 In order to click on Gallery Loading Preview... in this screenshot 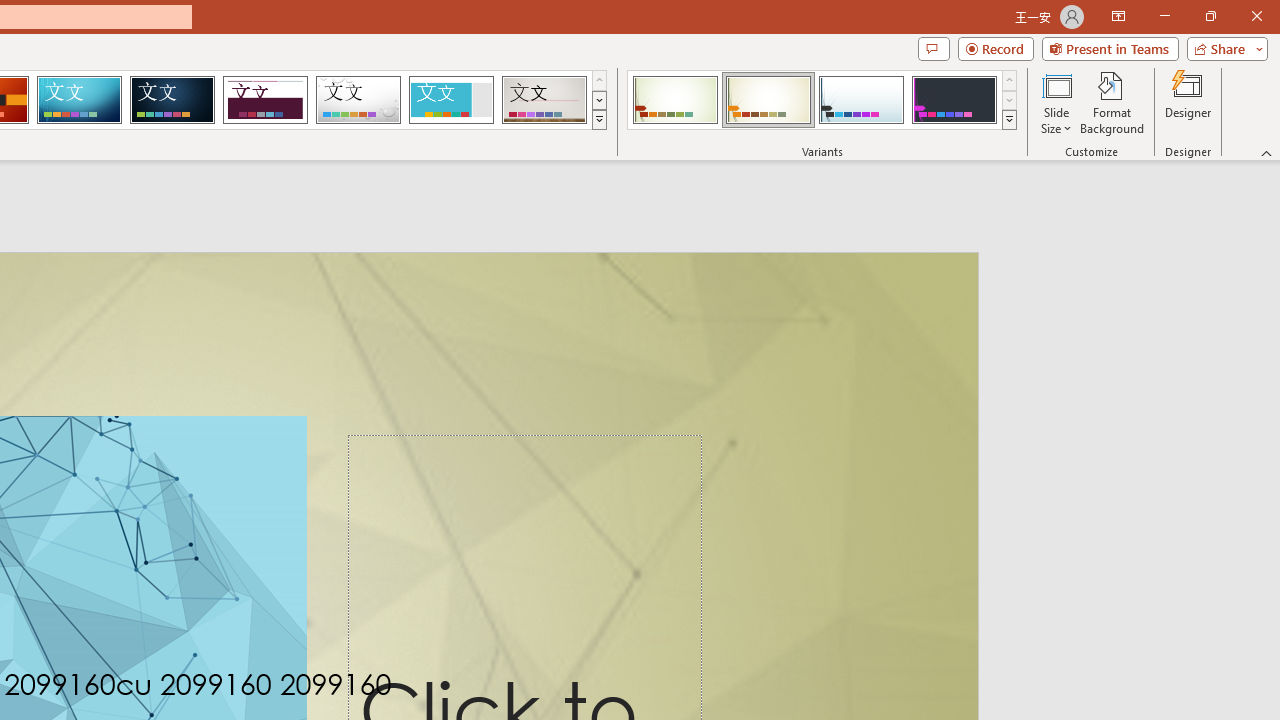, I will do `click(544, 100)`.